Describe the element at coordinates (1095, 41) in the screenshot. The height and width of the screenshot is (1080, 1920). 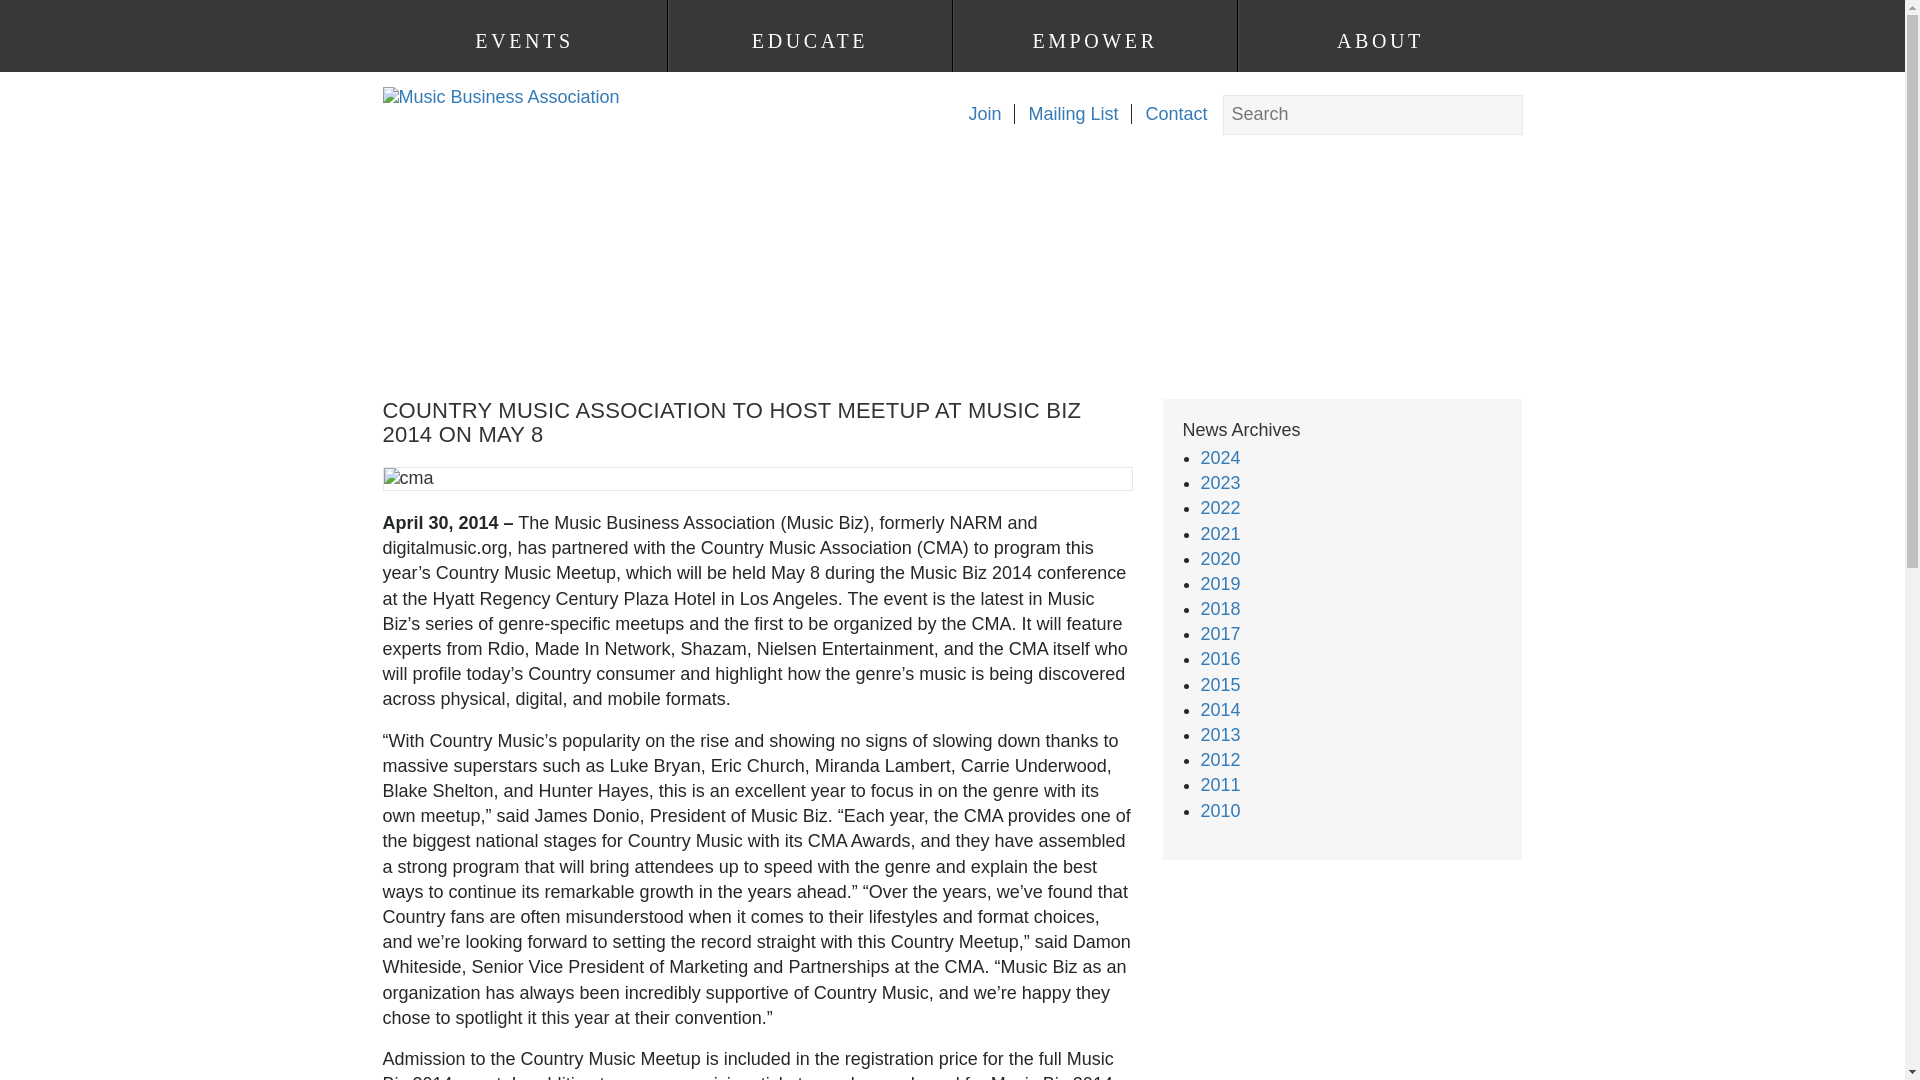
I see `EMPOWER` at that location.